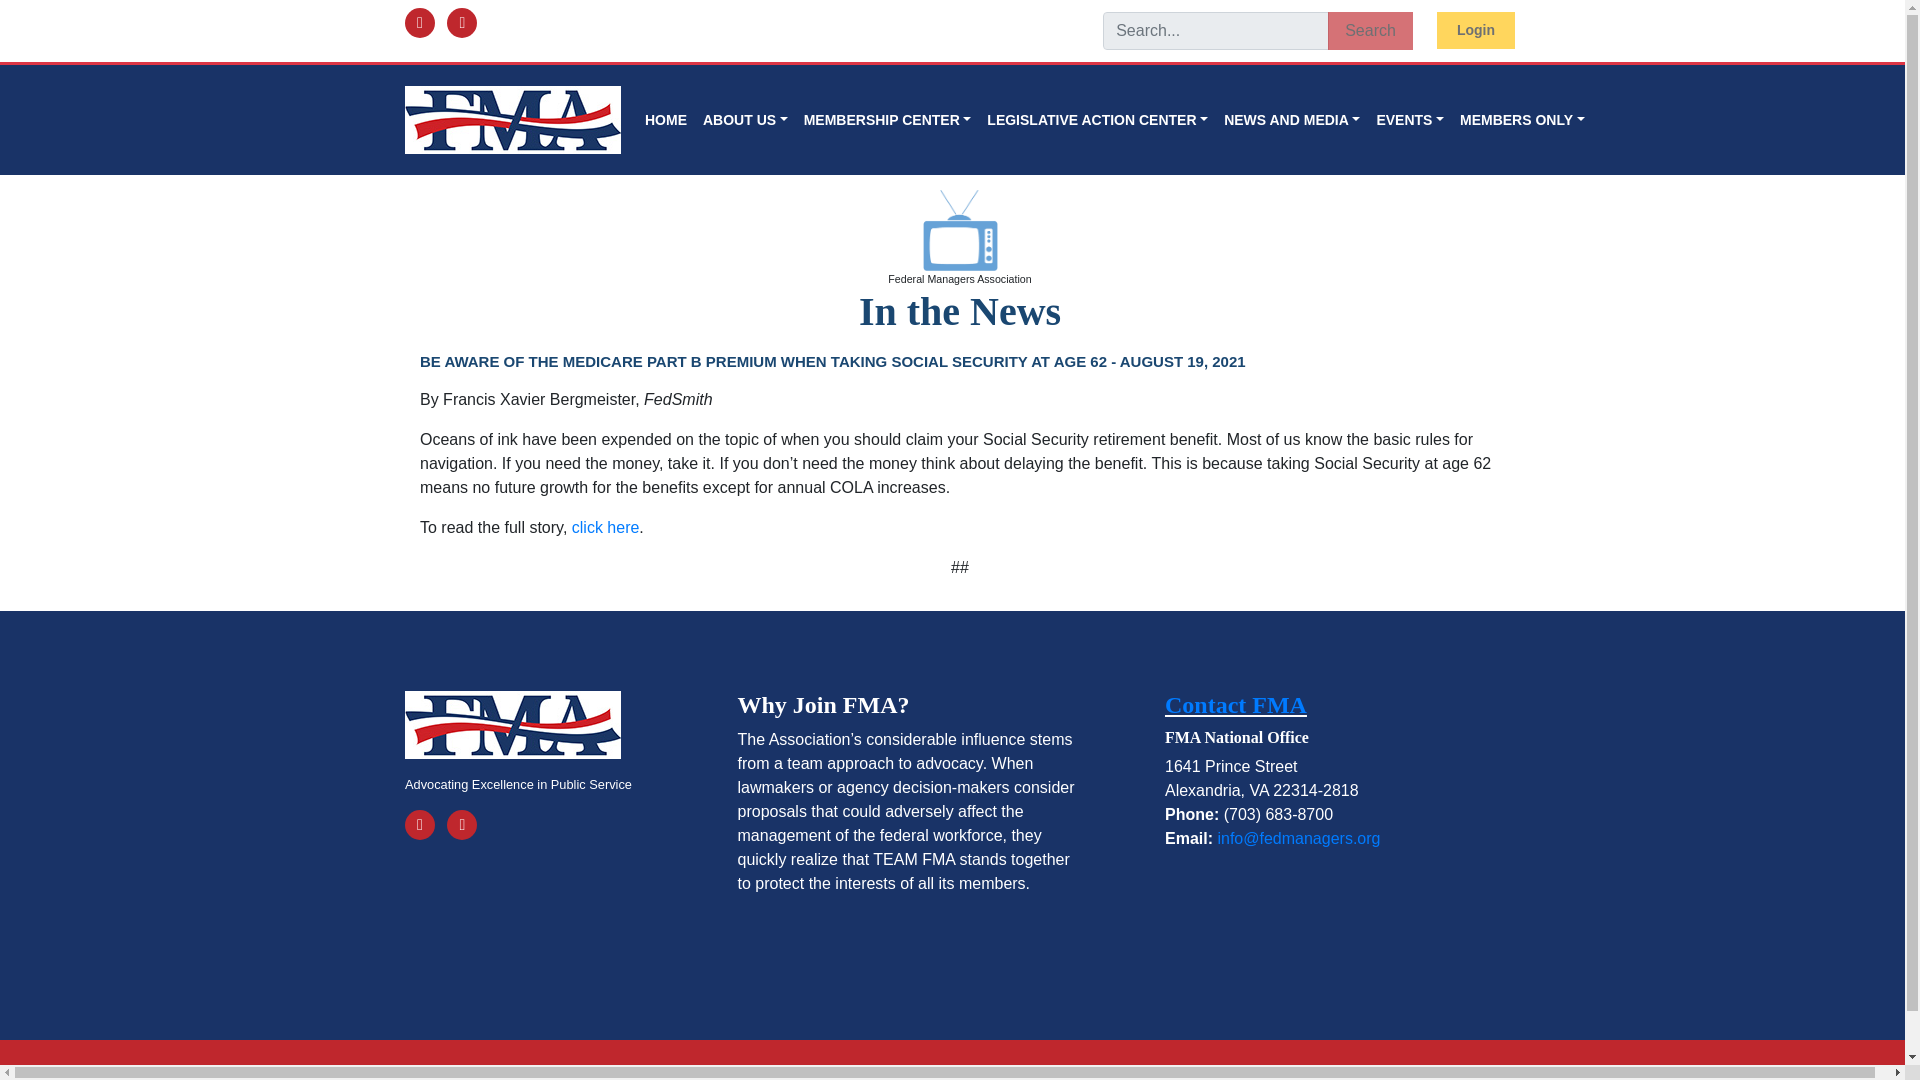  Describe the element at coordinates (888, 120) in the screenshot. I see `MEMBERSHIP CENTER` at that location.